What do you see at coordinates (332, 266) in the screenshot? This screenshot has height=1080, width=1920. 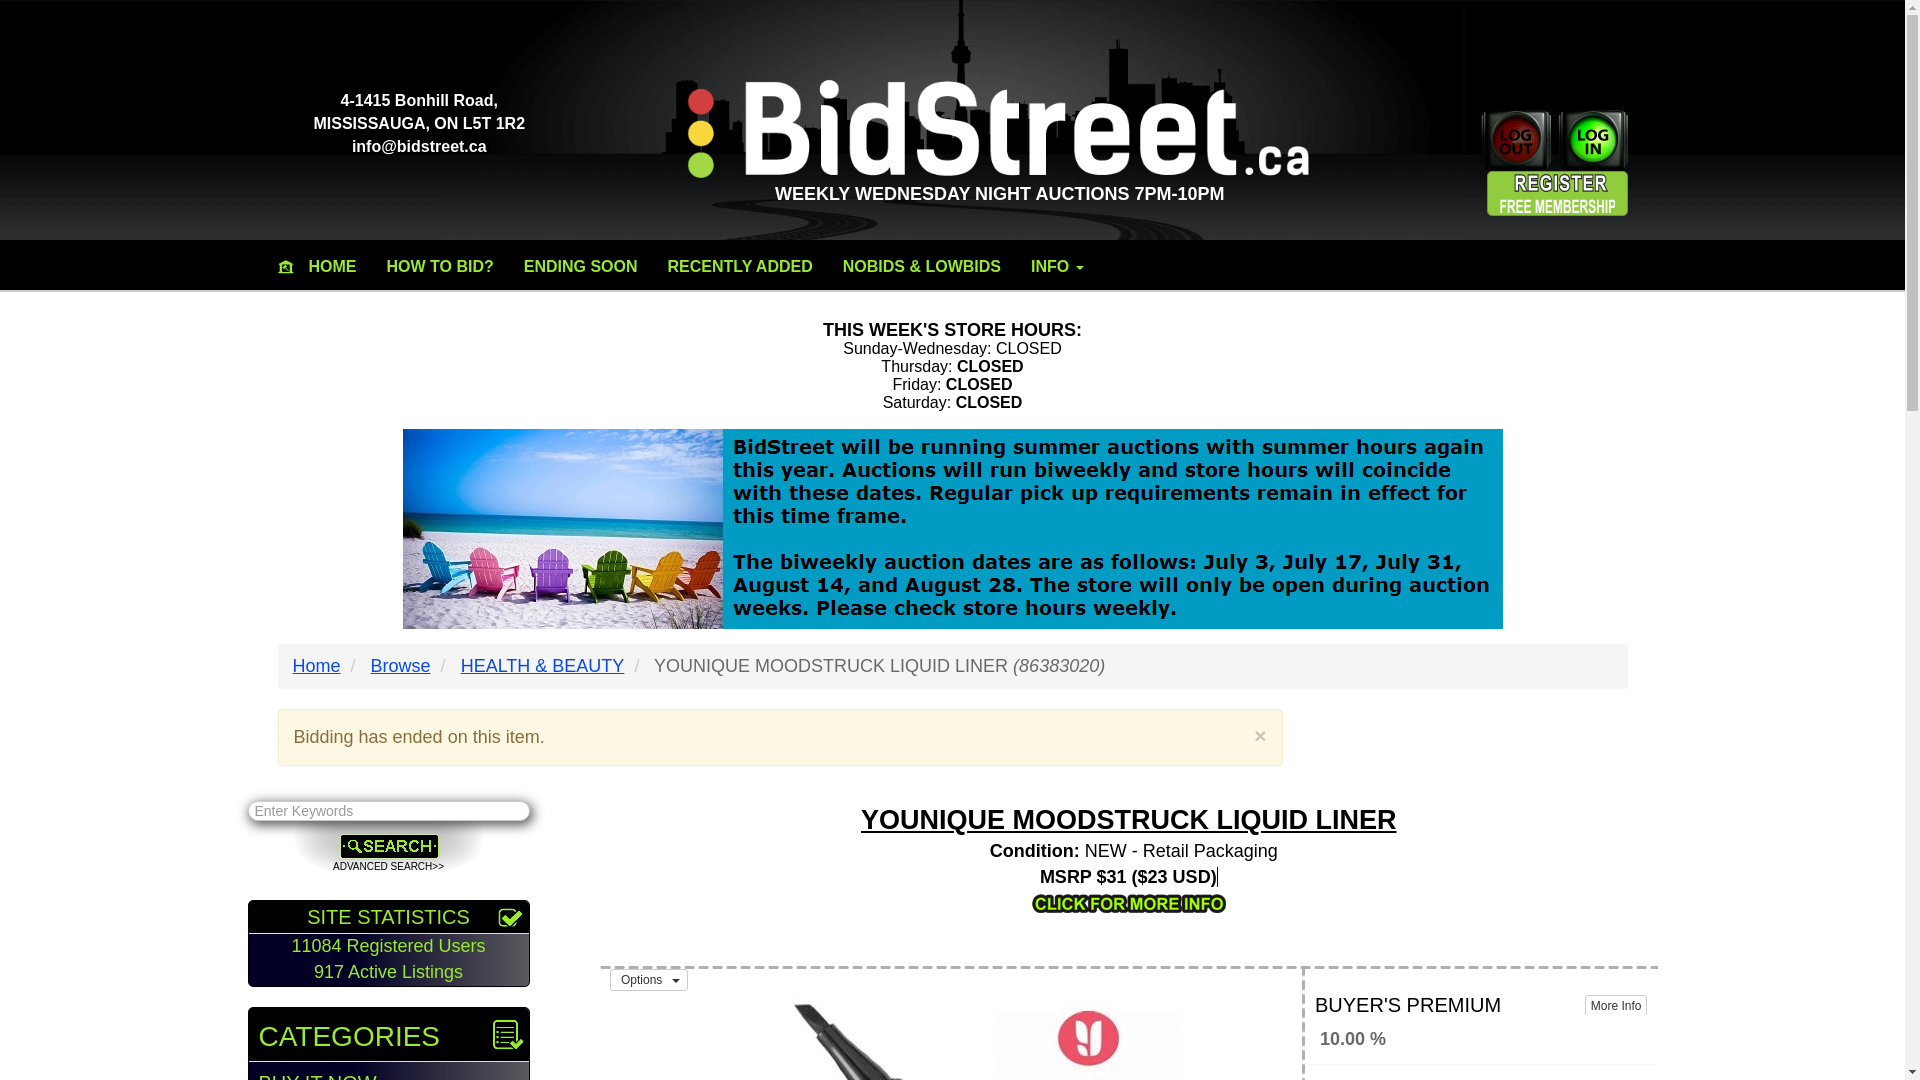 I see `HOME` at bounding box center [332, 266].